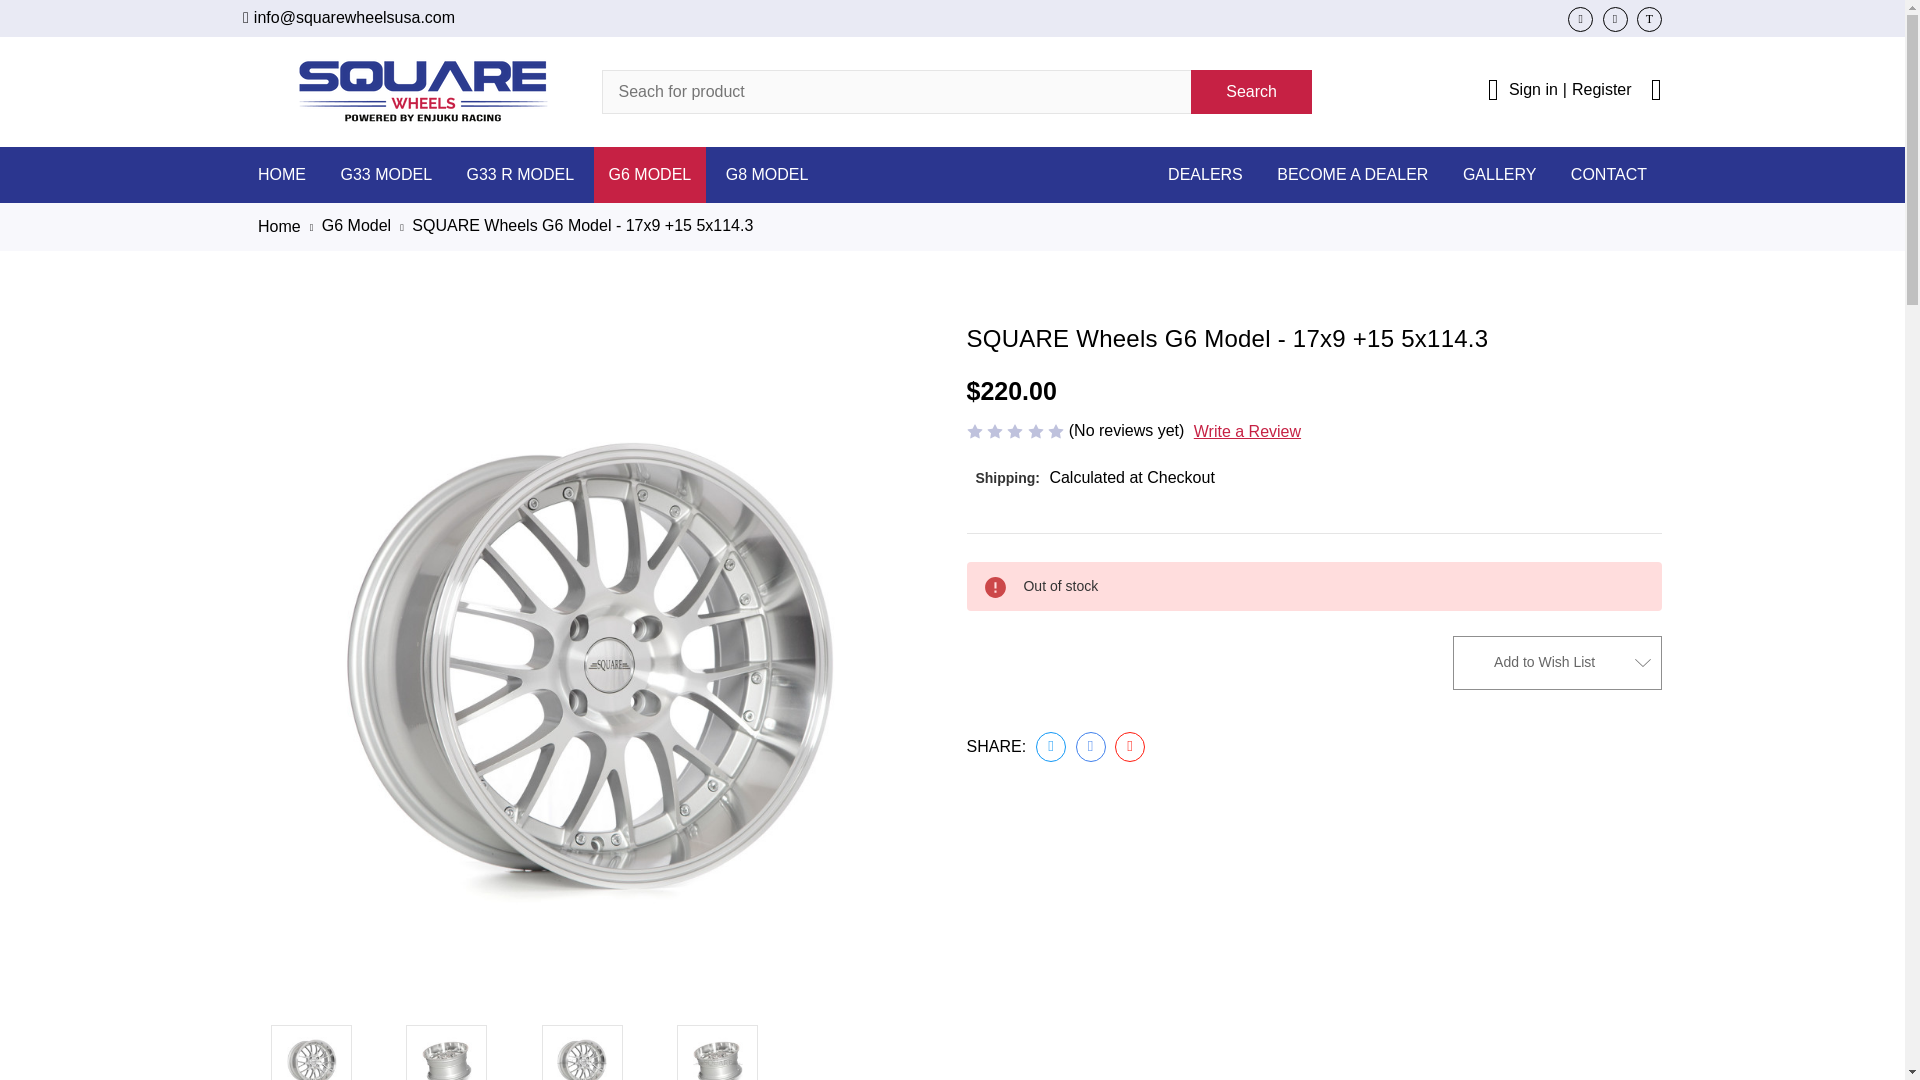 The height and width of the screenshot is (1080, 1920). Describe the element at coordinates (1050, 747) in the screenshot. I see `Facebook` at that location.